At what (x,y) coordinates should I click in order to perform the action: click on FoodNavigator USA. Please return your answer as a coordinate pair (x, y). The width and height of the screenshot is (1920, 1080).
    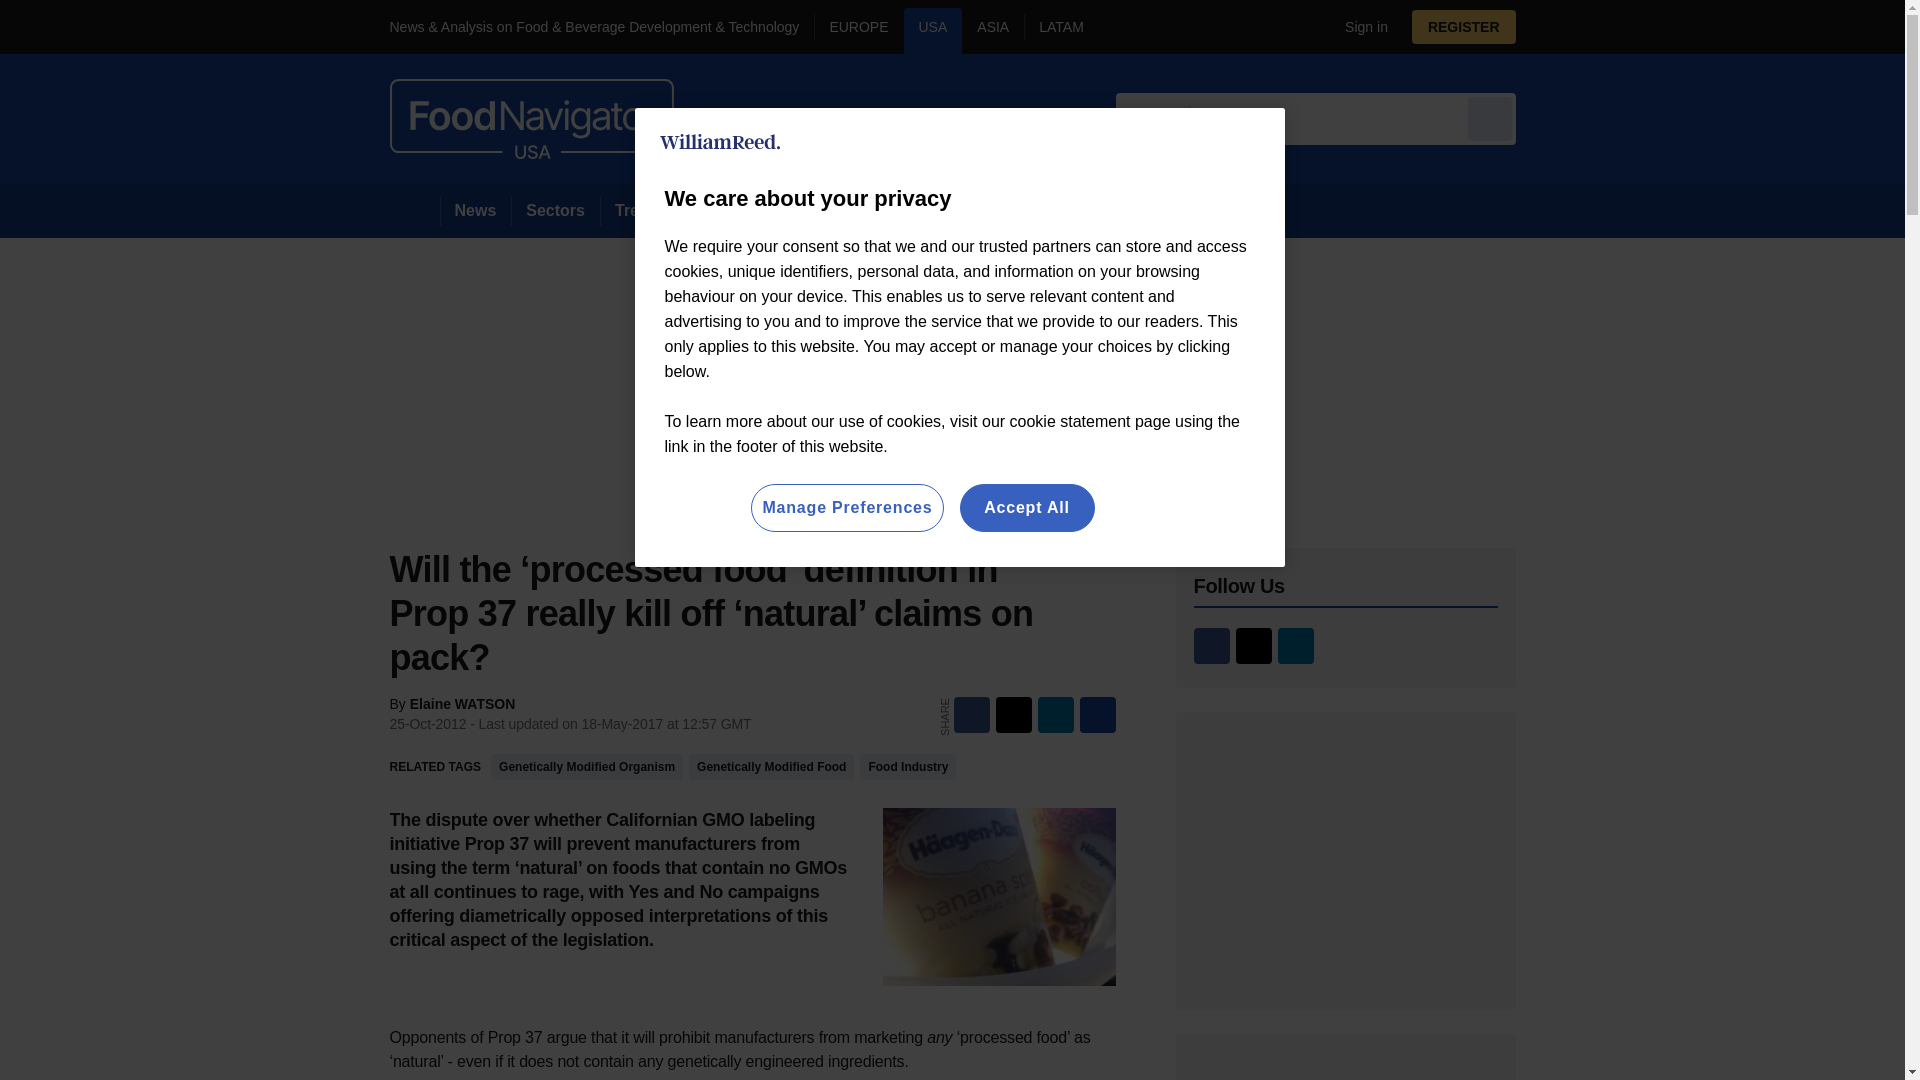
    Looking at the image, I should click on (531, 118).